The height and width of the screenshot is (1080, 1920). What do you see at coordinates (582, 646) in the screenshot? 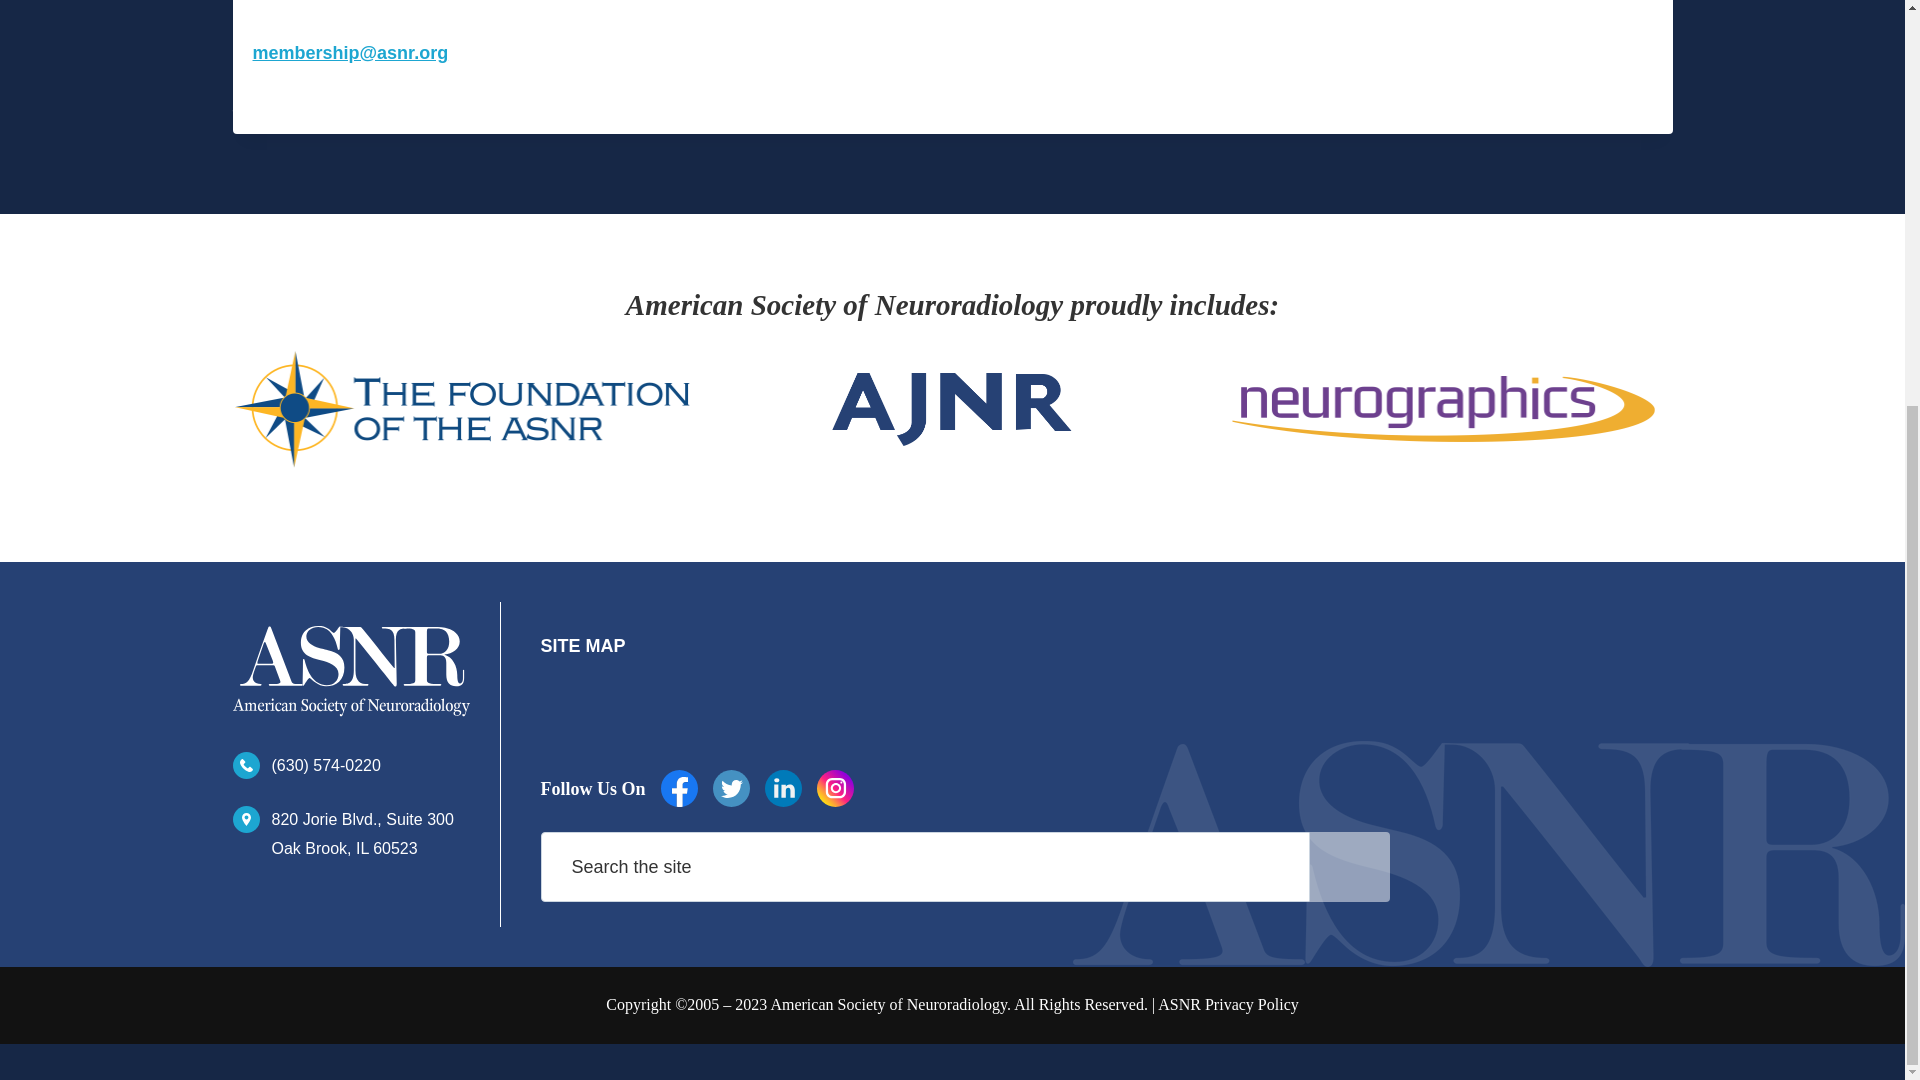
I see `SITE MAP` at bounding box center [582, 646].